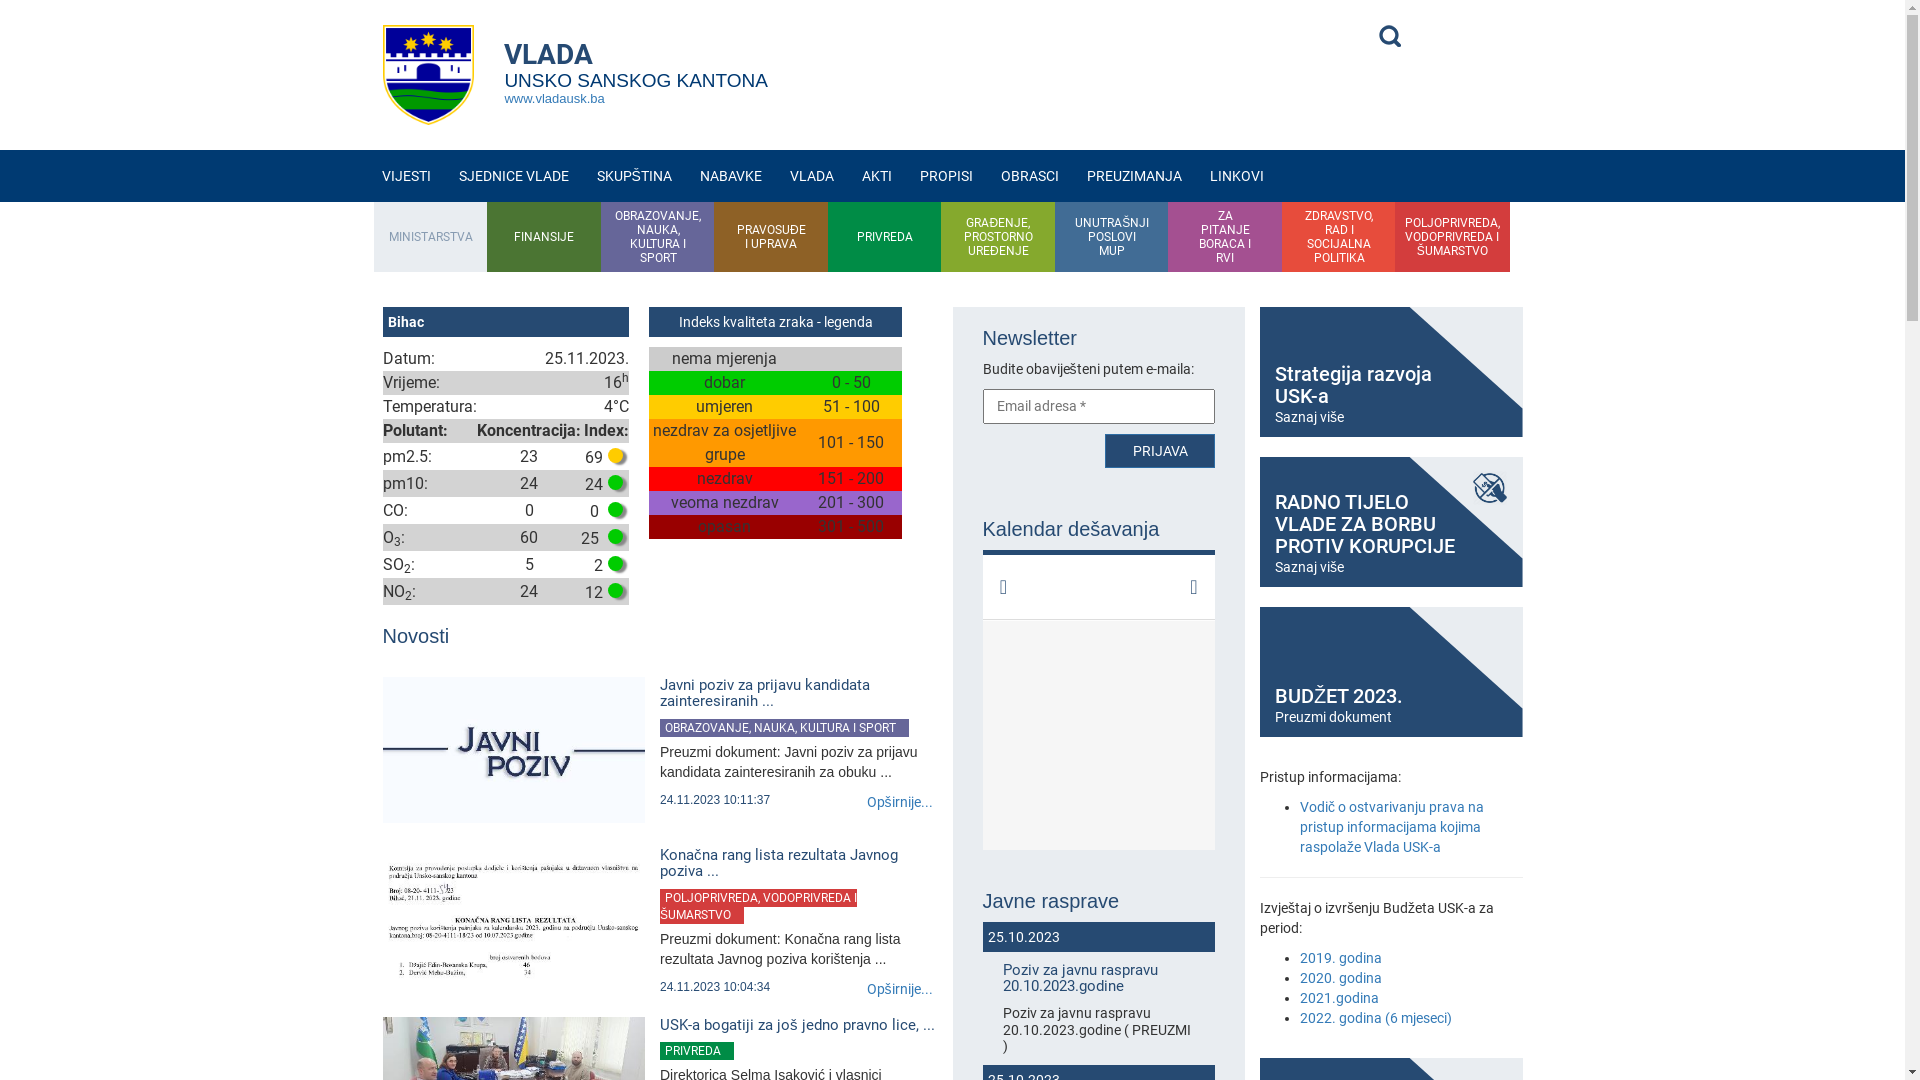 This screenshot has height=1080, width=1920. I want to click on MINISTARSTVA, so click(431, 237).